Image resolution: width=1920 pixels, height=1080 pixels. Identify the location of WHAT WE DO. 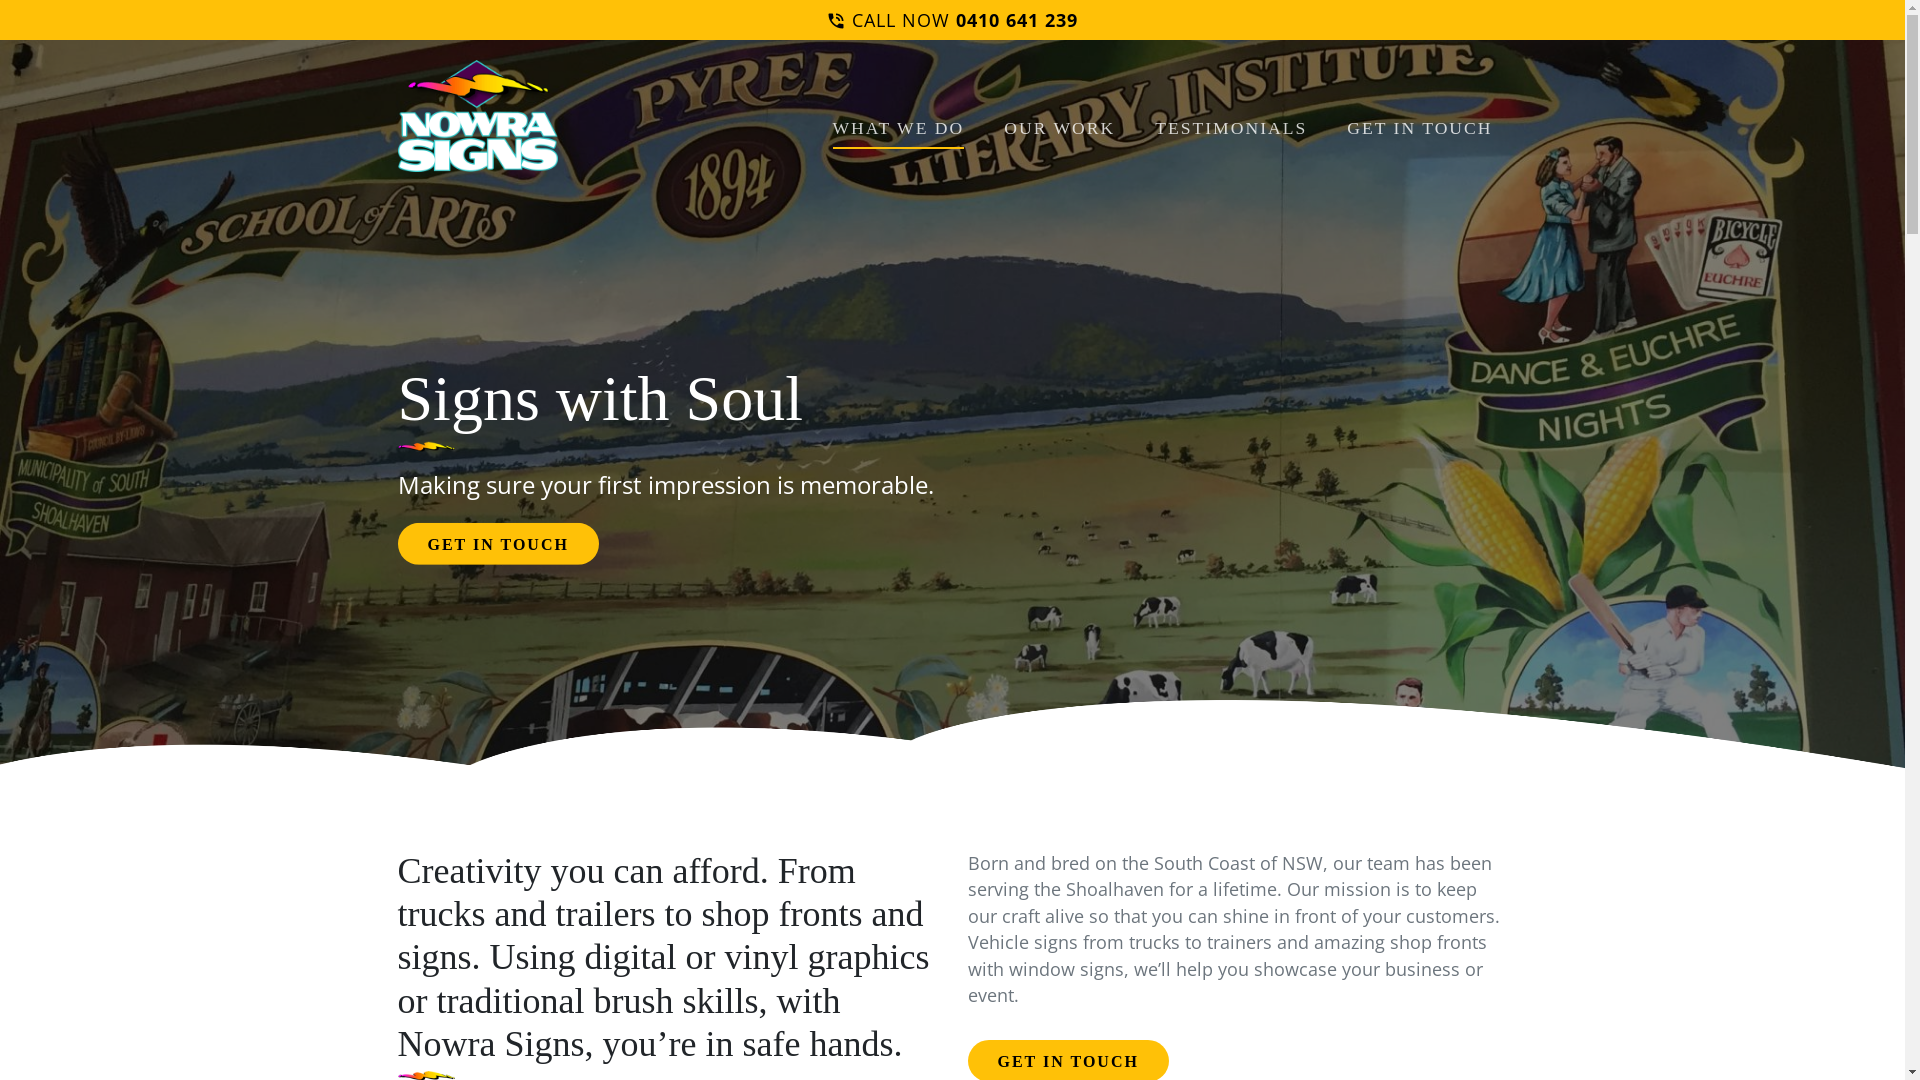
(898, 116).